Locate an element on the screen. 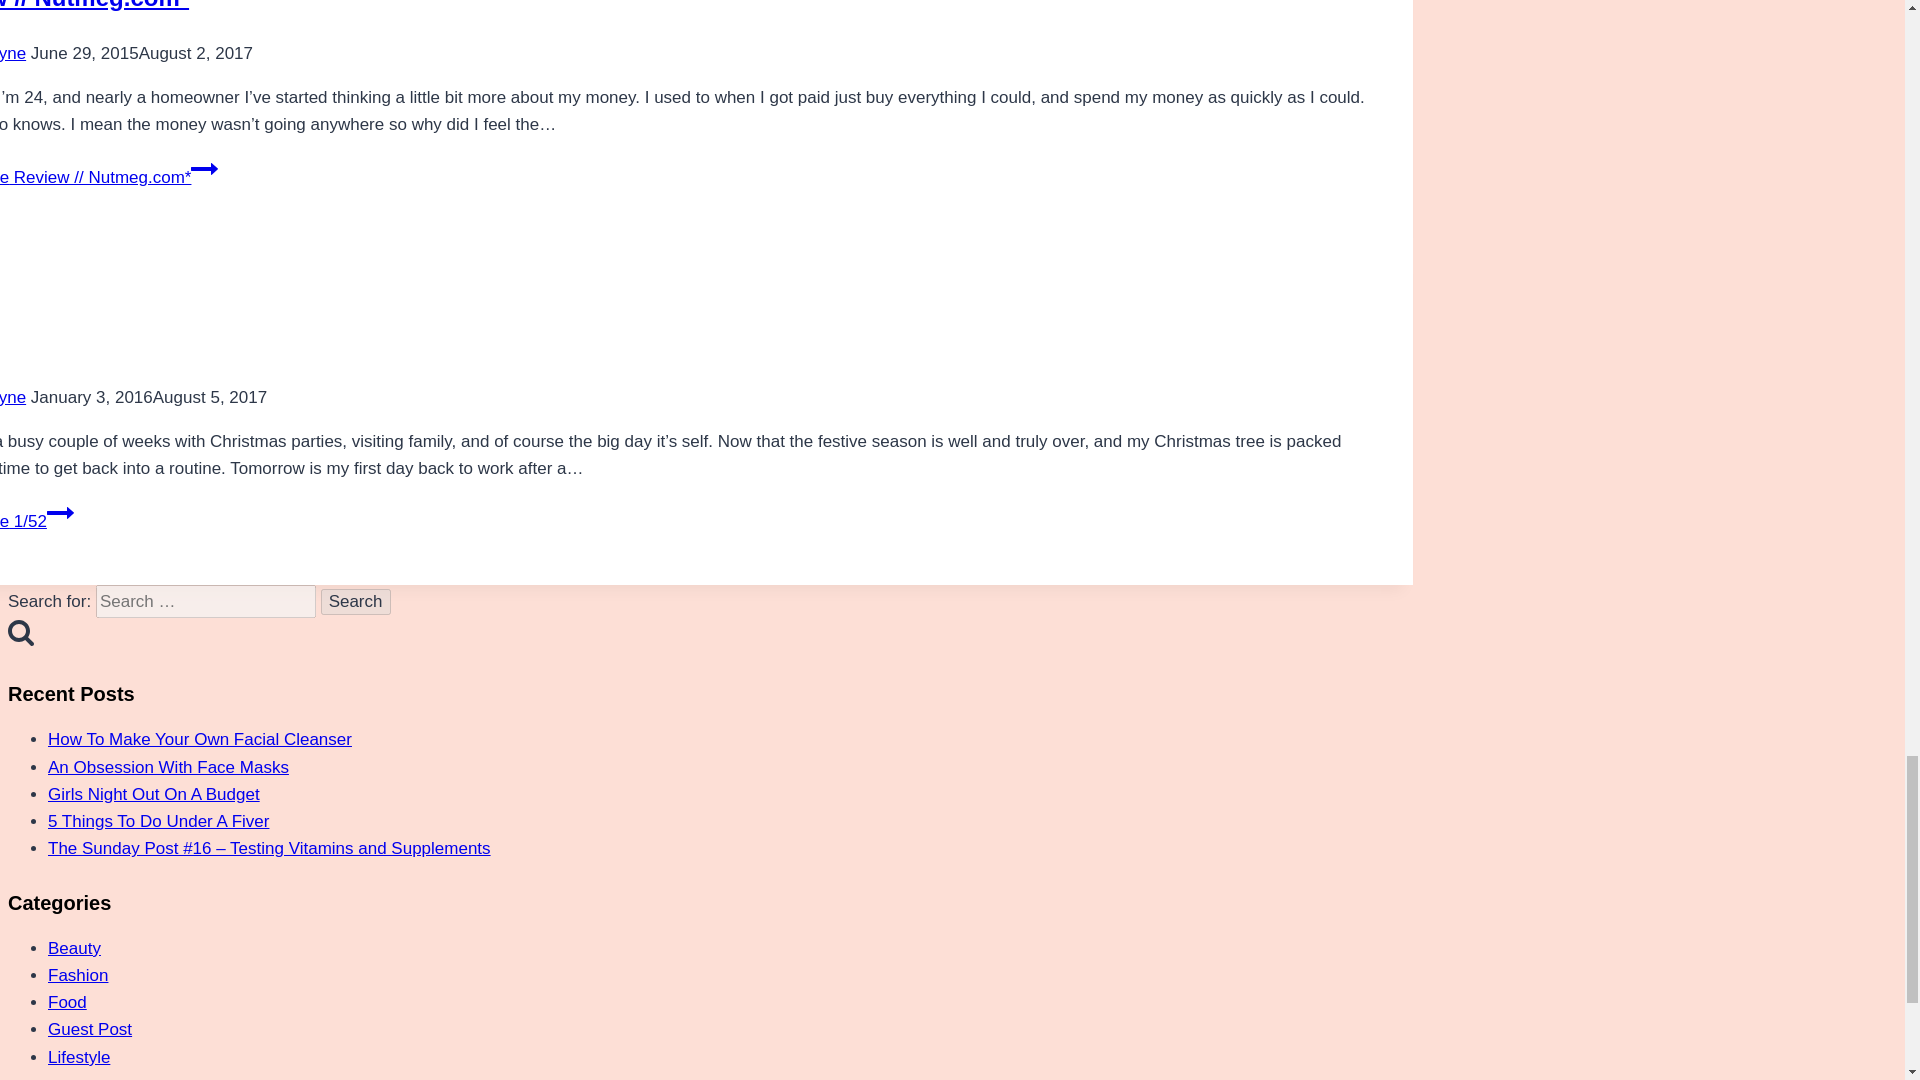 This screenshot has height=1080, width=1920. Lisa Jayne is located at coordinates (13, 53).